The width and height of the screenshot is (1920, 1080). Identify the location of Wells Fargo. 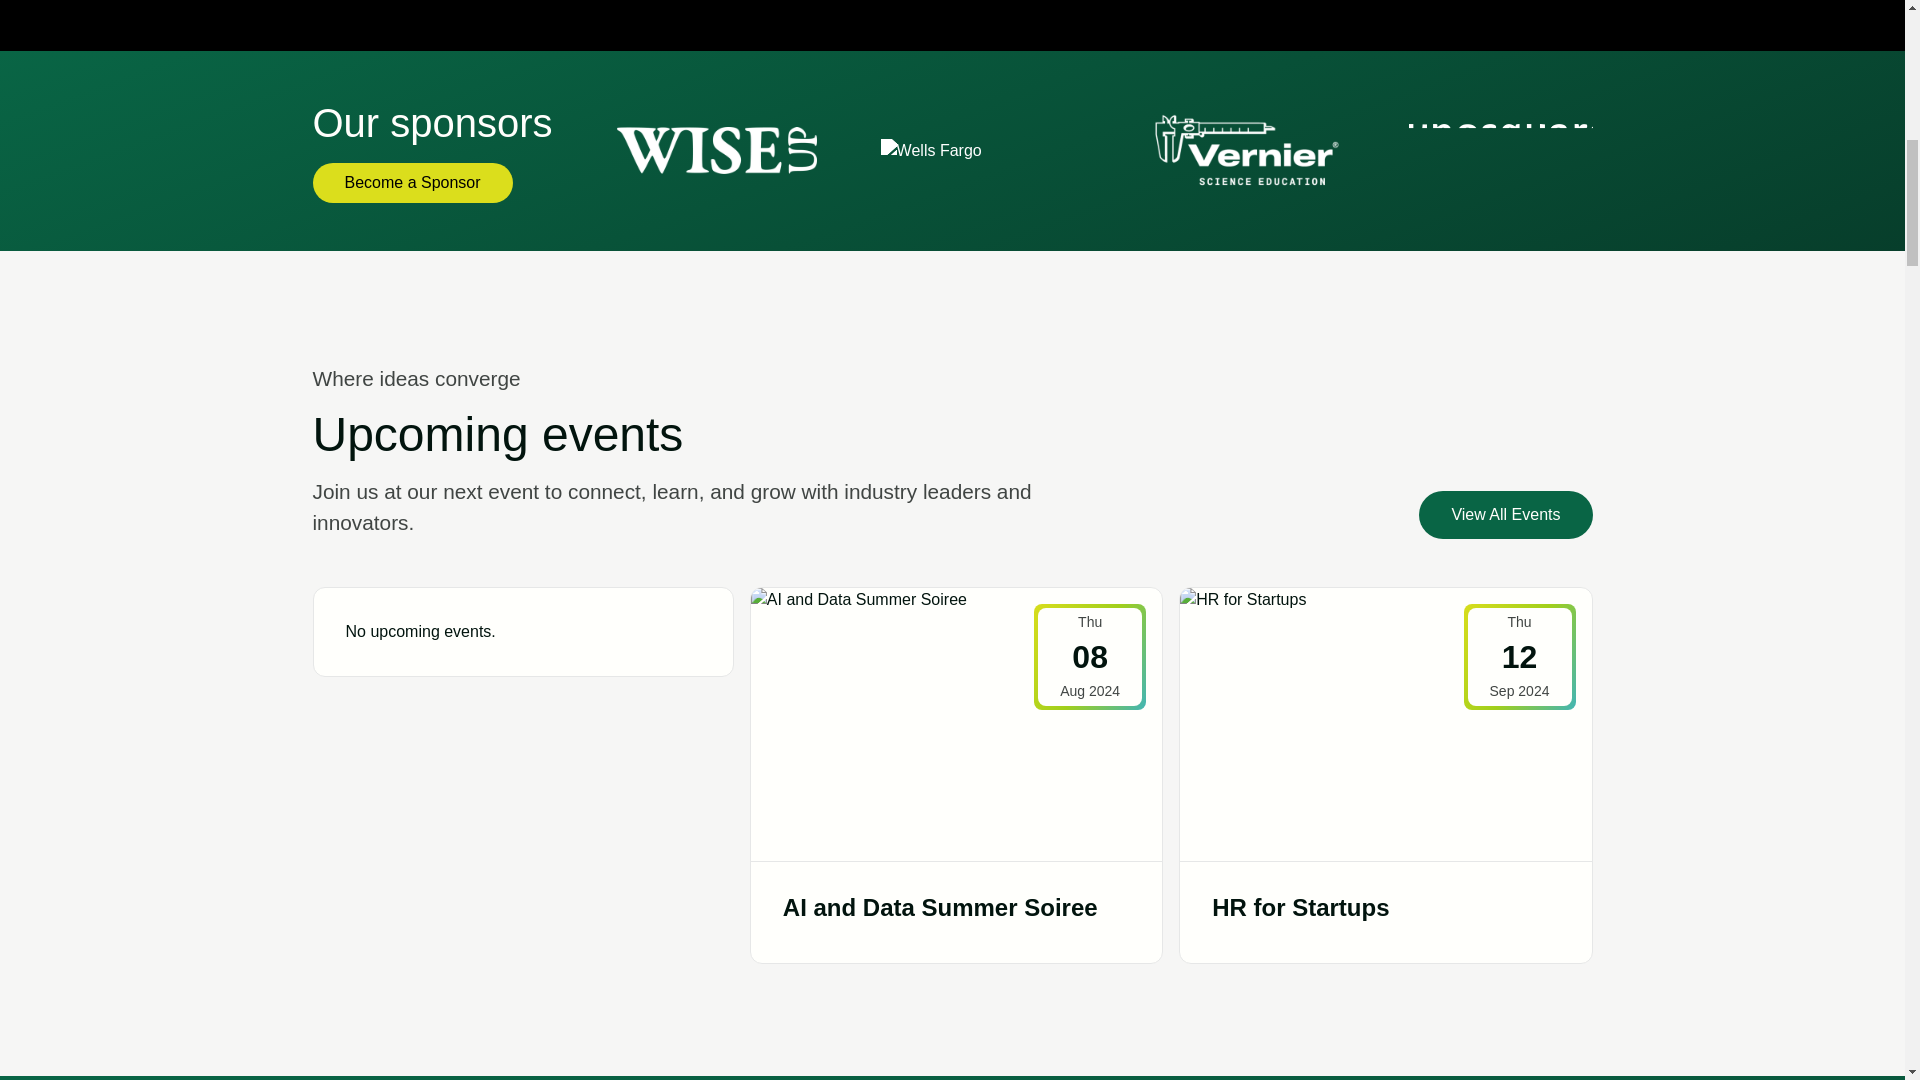
(931, 150).